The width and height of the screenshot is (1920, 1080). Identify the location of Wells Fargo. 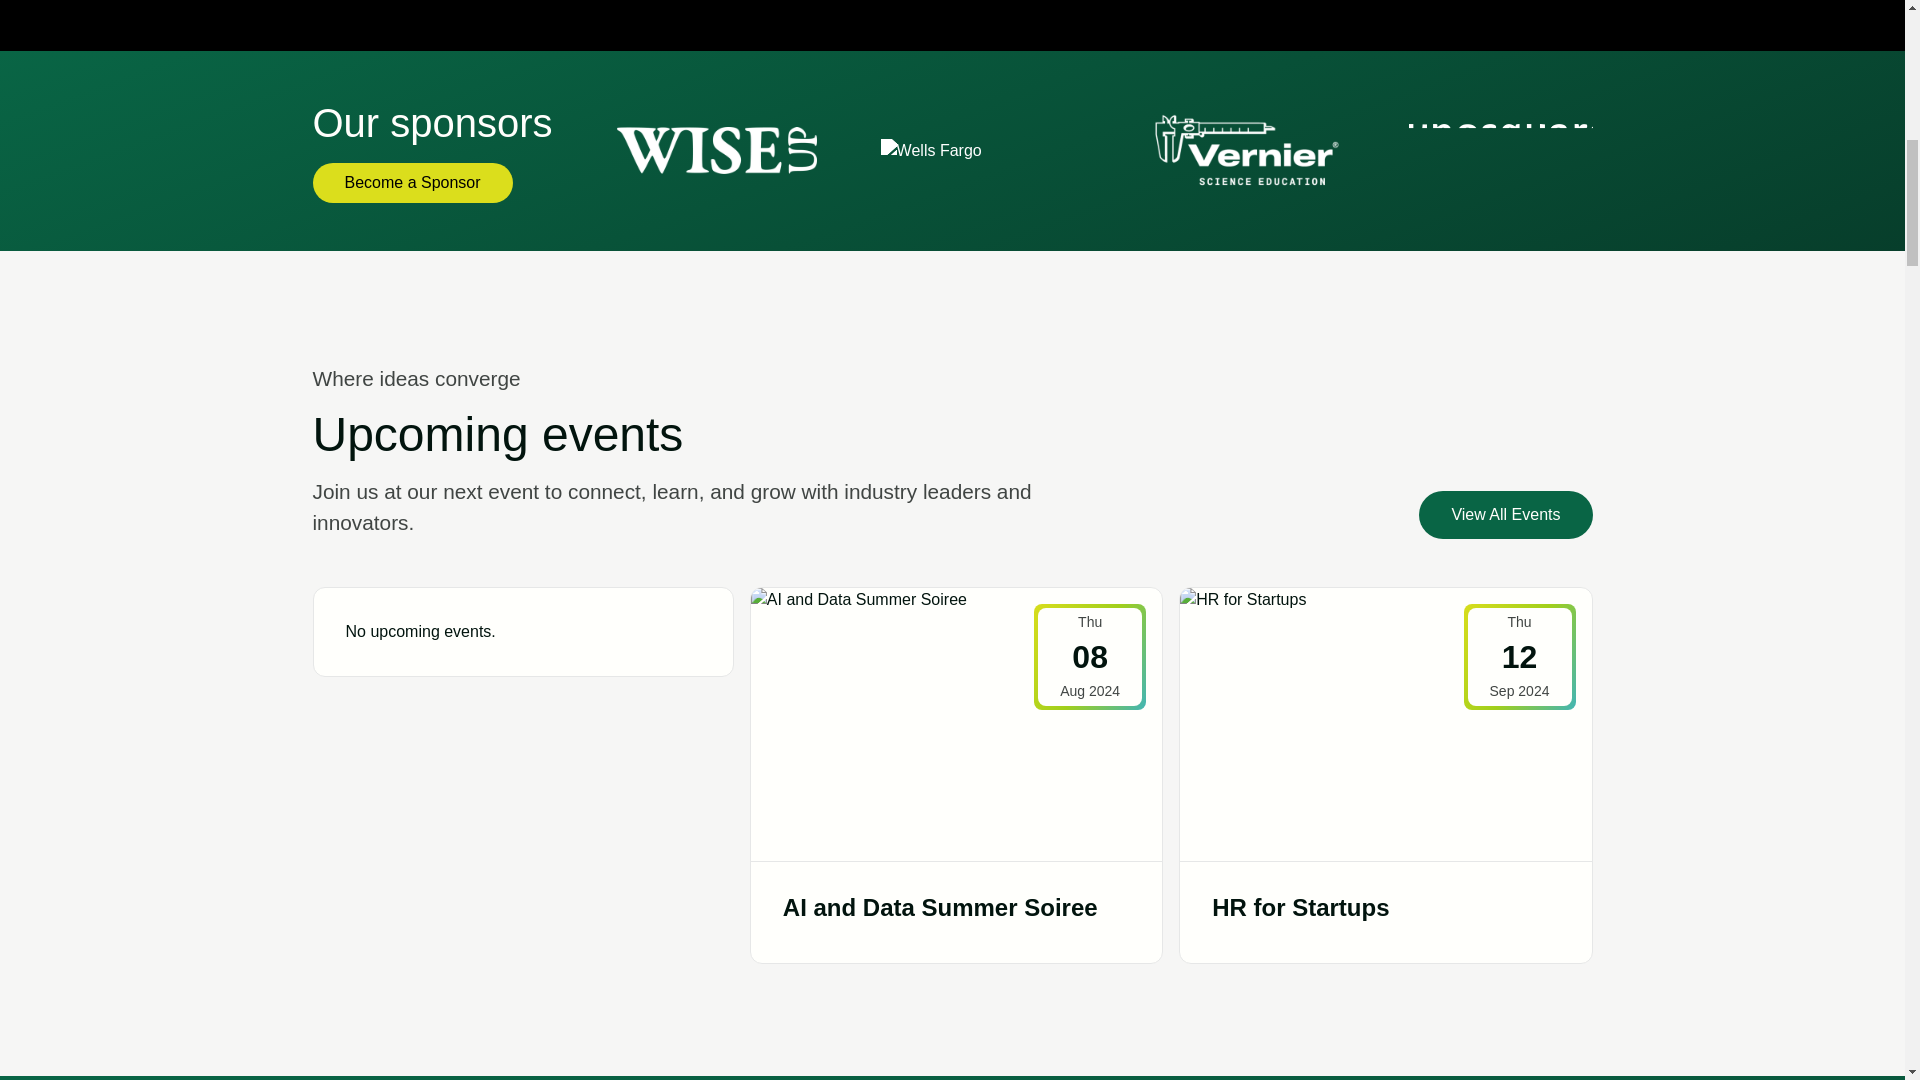
(931, 150).